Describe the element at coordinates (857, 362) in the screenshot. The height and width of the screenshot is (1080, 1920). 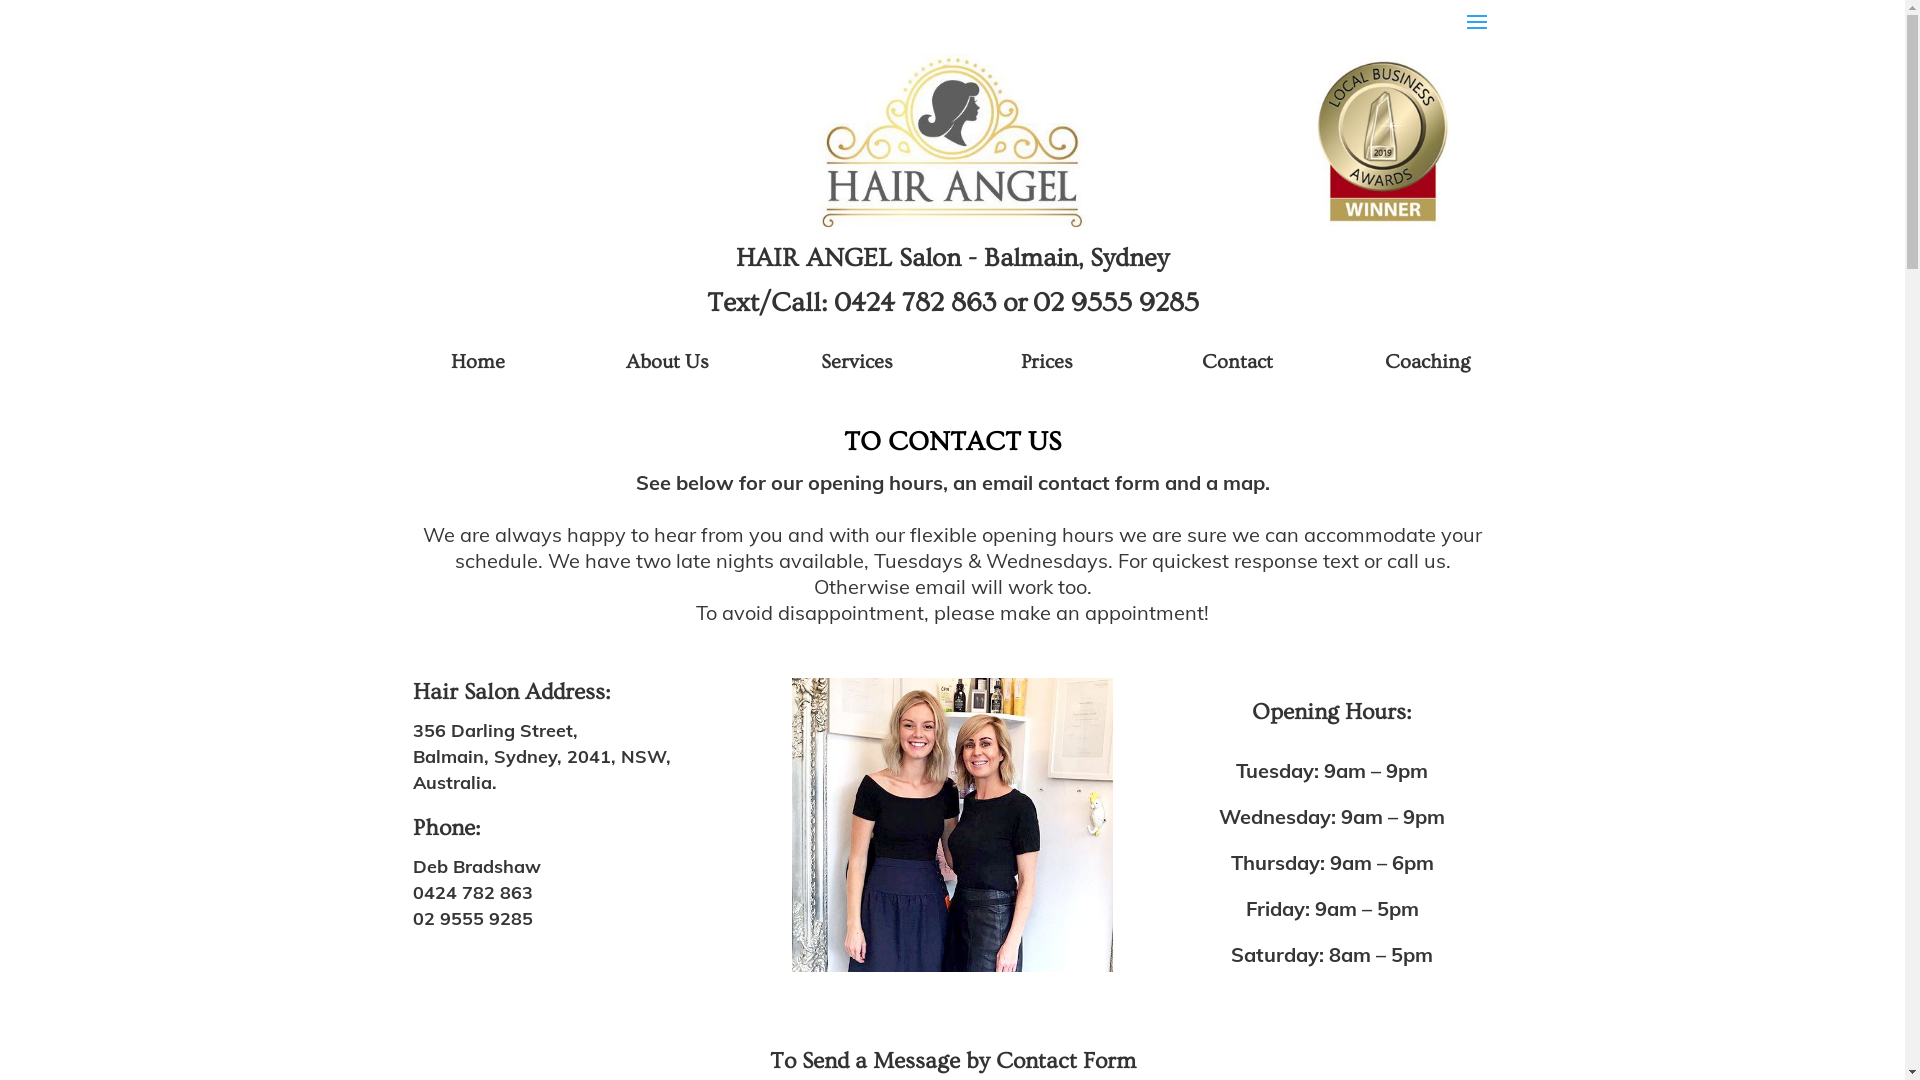
I see `Services` at that location.